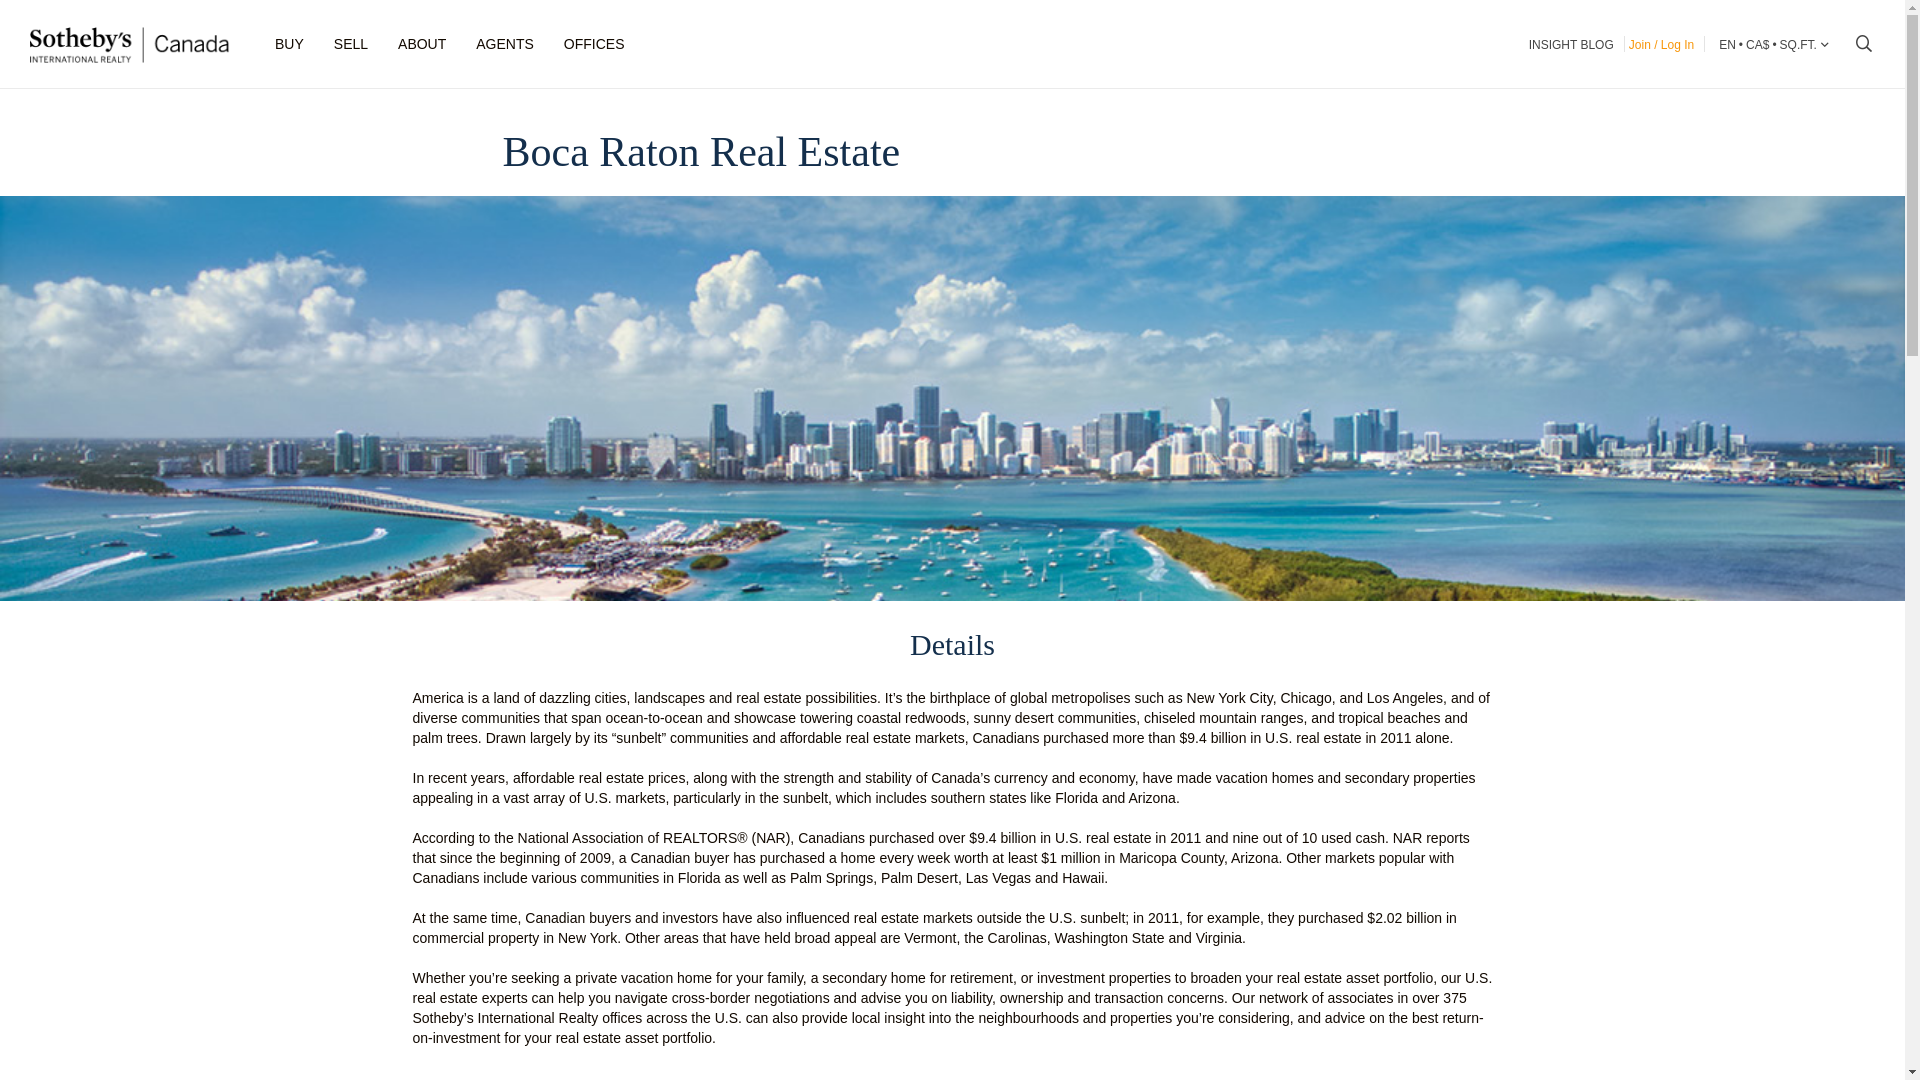 This screenshot has width=1920, height=1080. I want to click on BUY, so click(288, 44).